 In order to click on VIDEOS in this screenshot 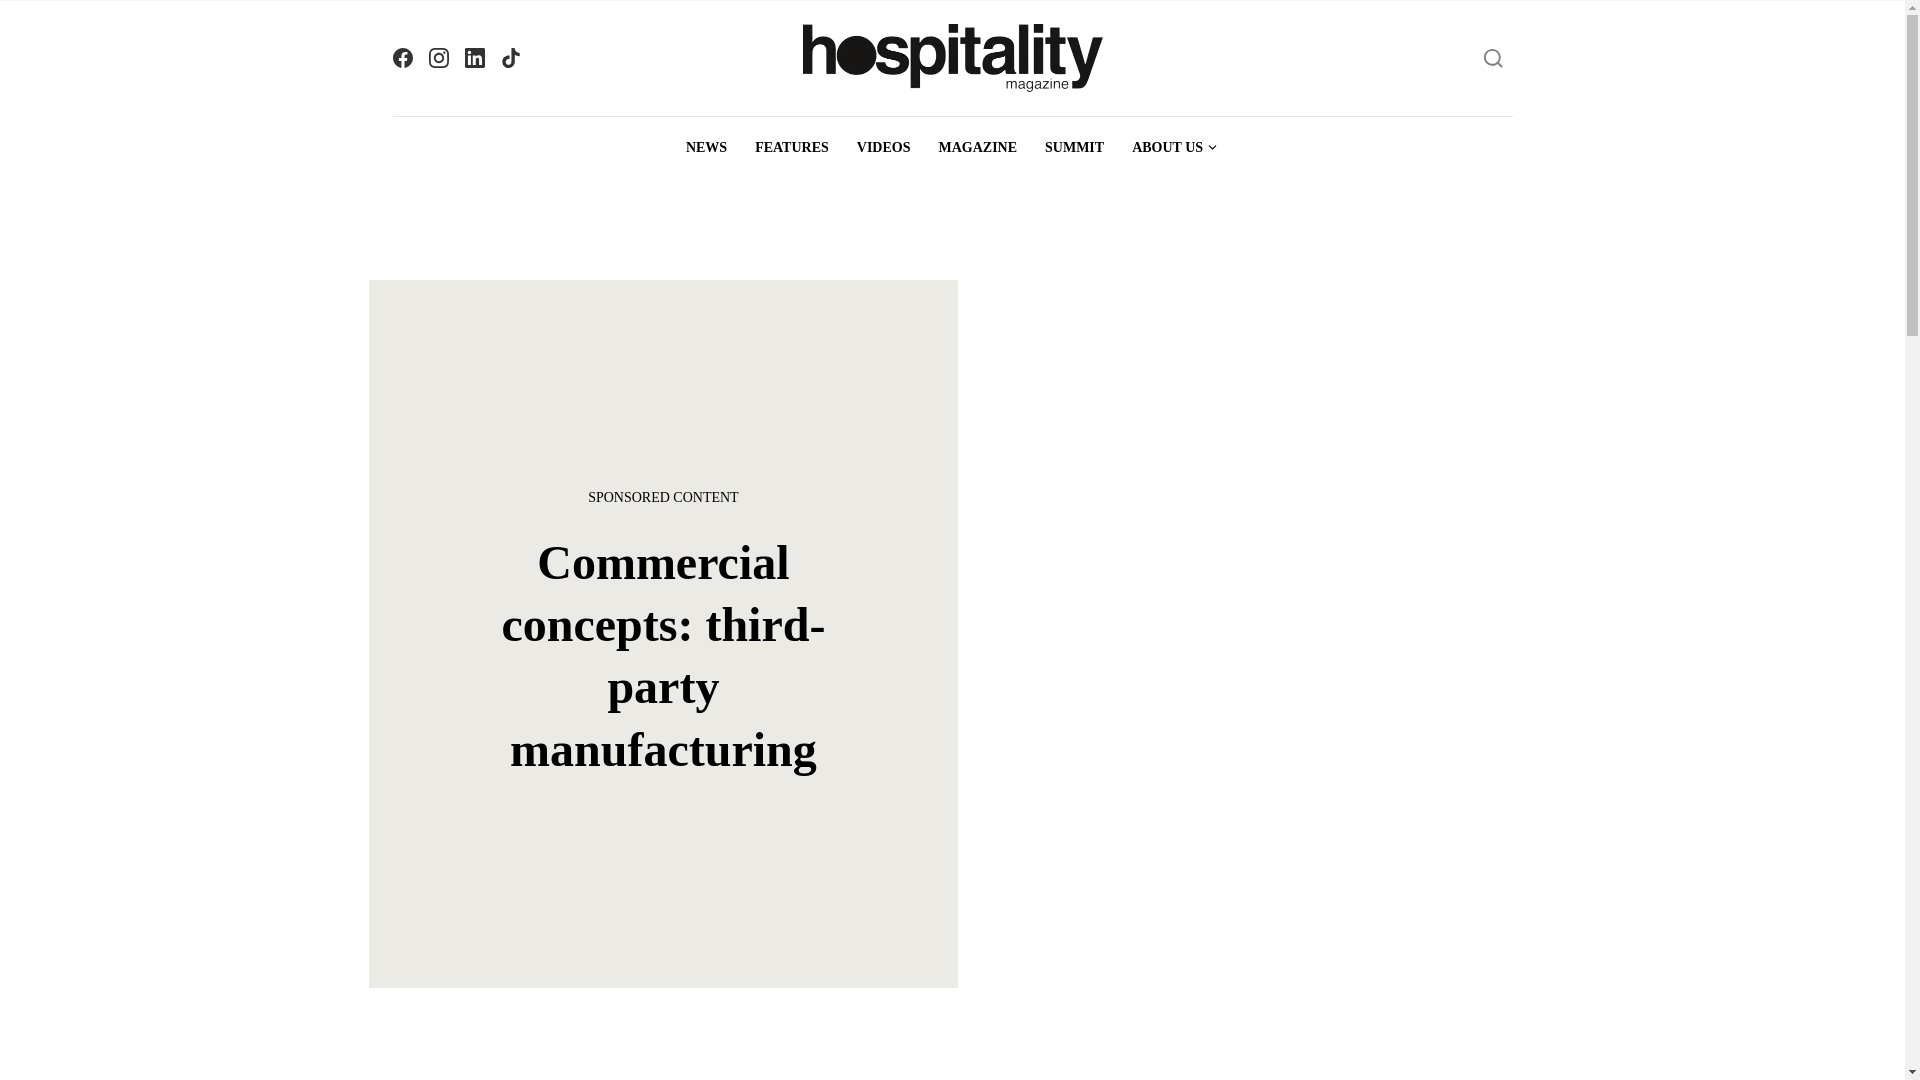, I will do `click(884, 148)`.